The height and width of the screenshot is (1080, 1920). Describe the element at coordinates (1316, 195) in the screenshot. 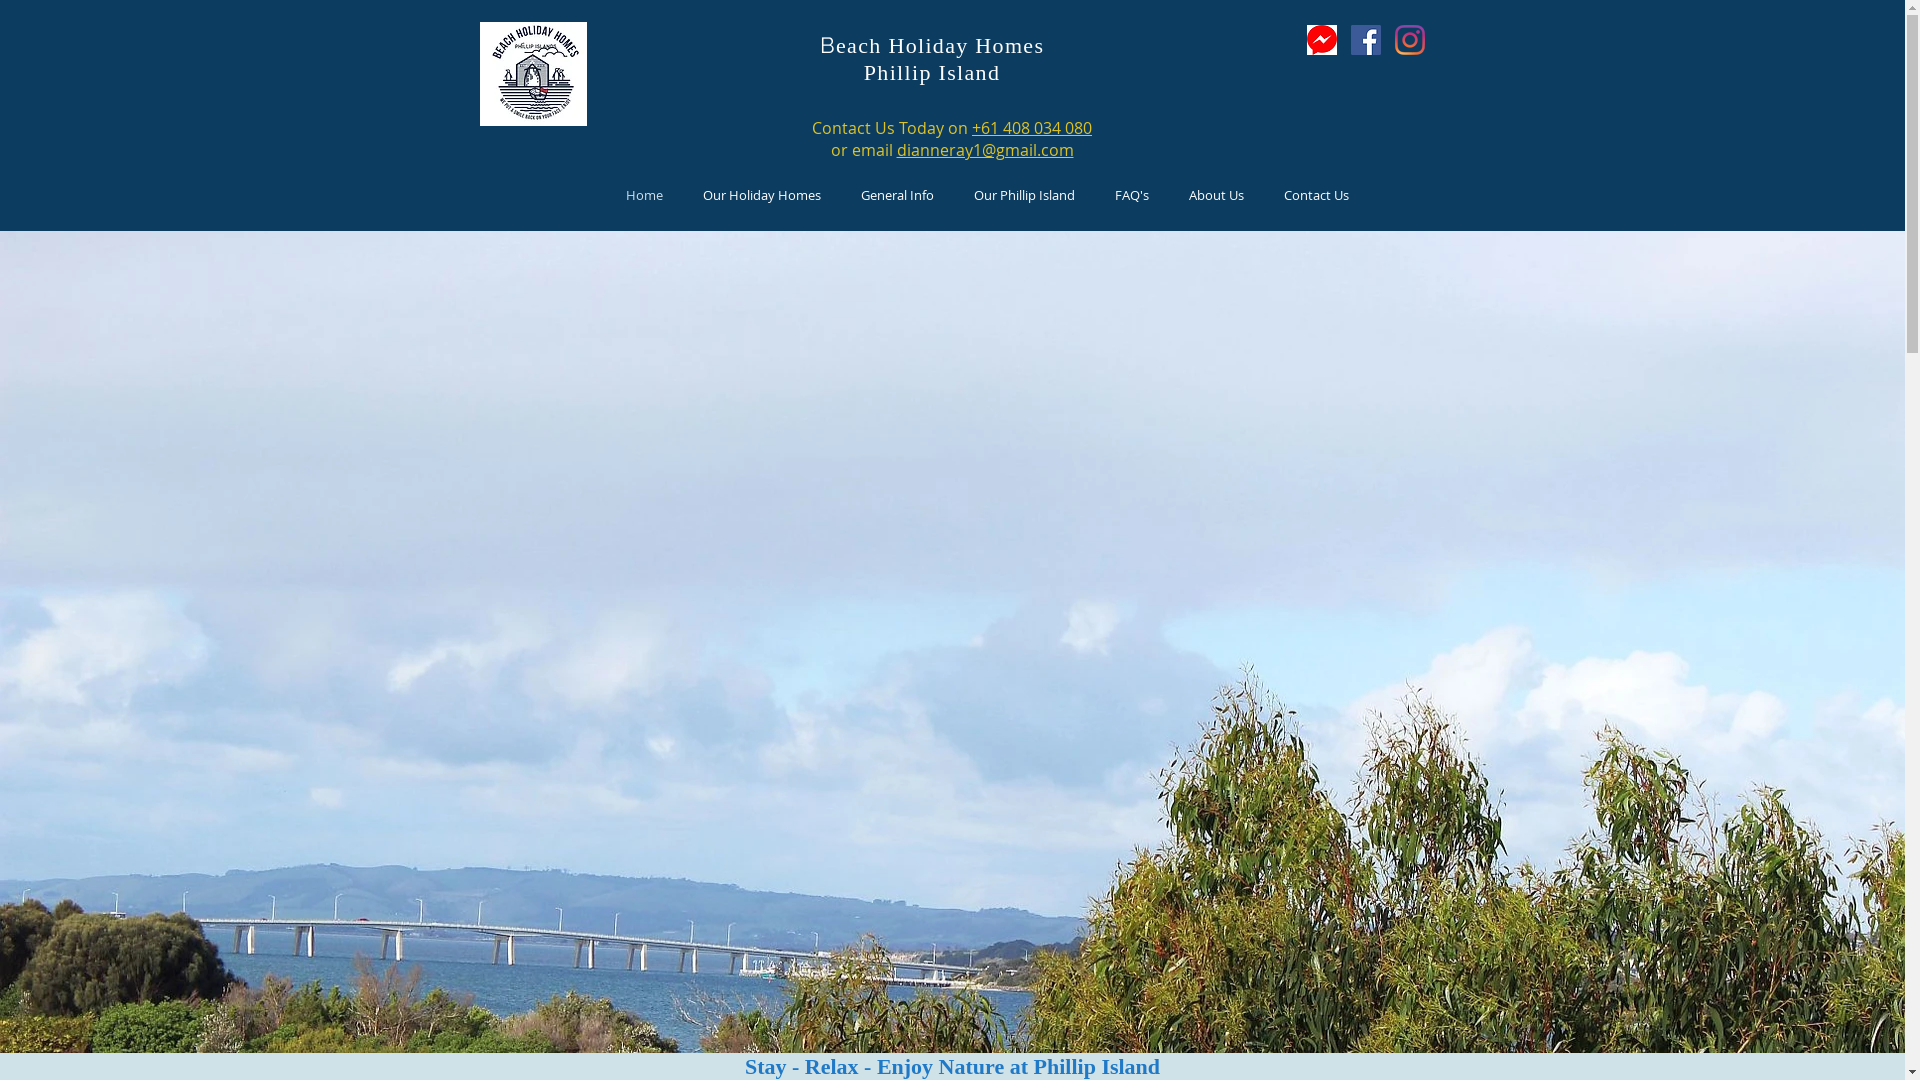

I see `Contact Us` at that location.